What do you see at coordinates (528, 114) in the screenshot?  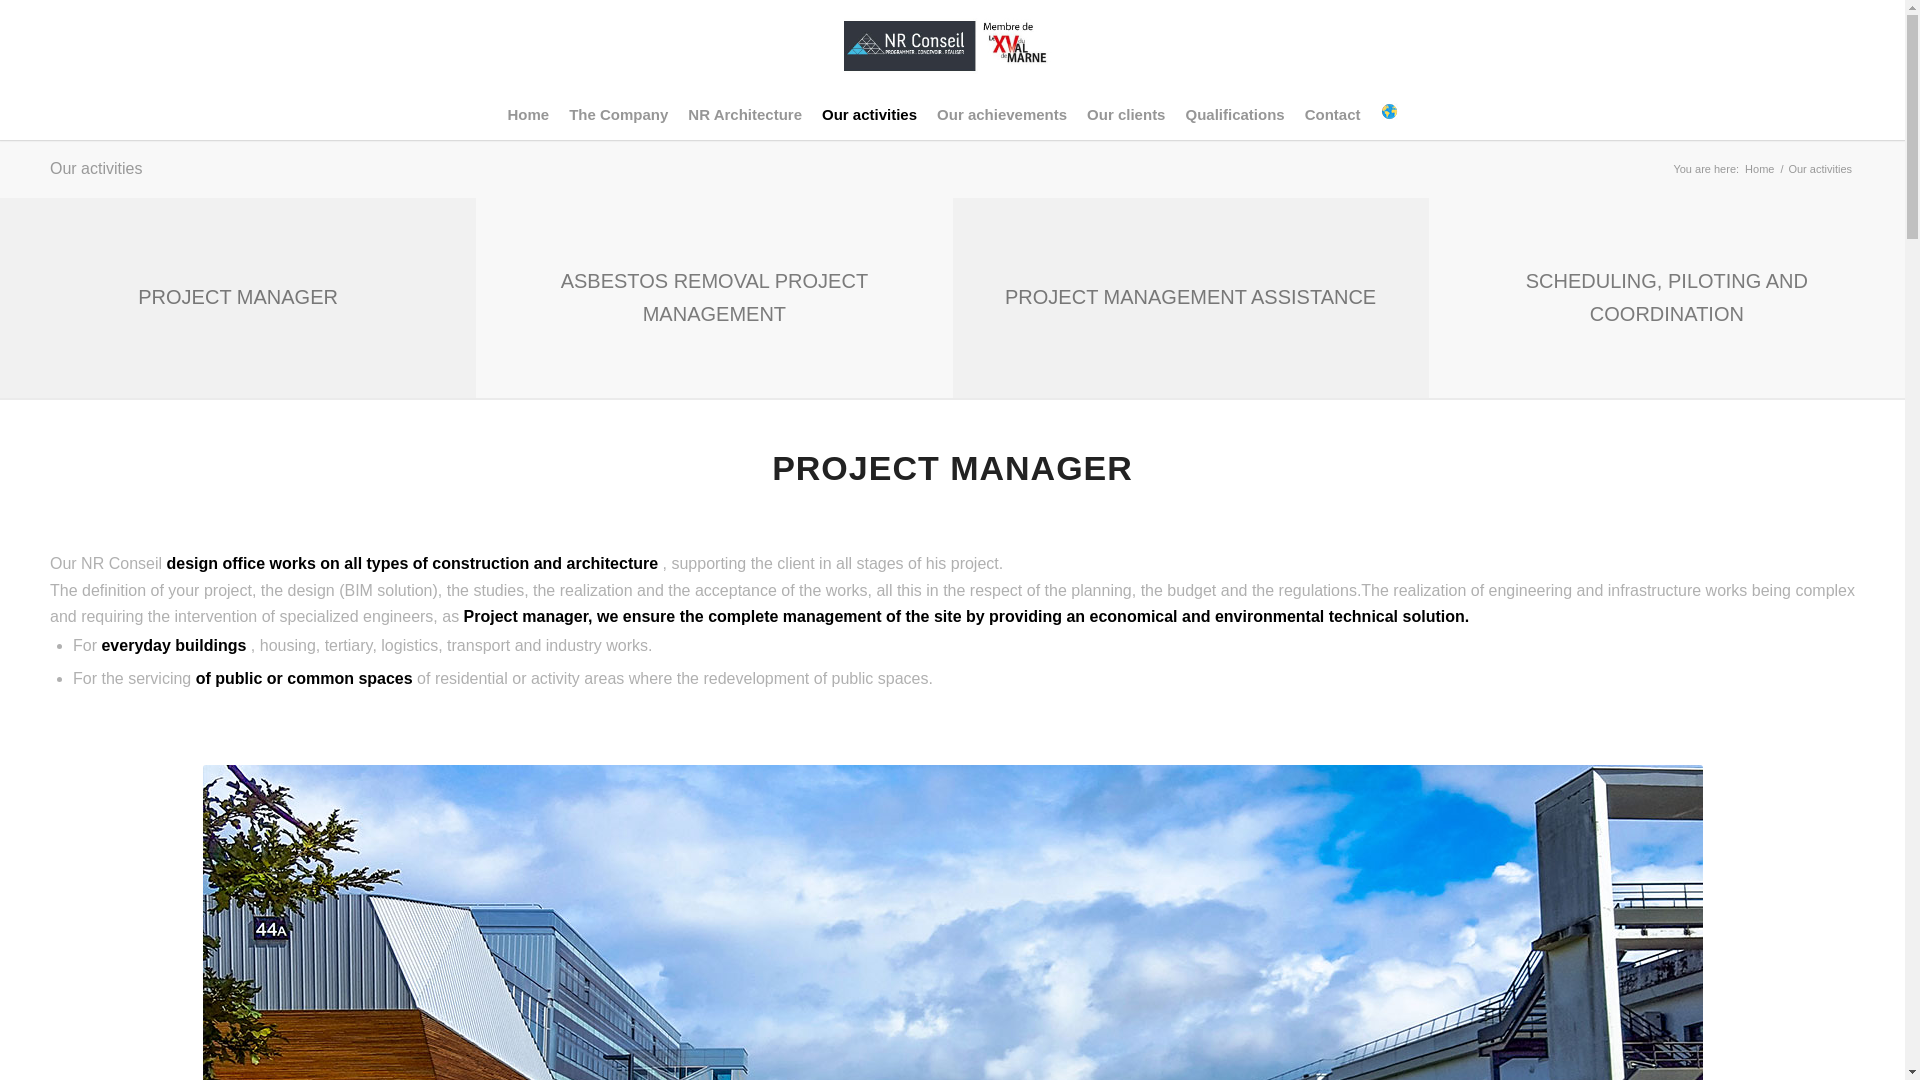 I see `Home` at bounding box center [528, 114].